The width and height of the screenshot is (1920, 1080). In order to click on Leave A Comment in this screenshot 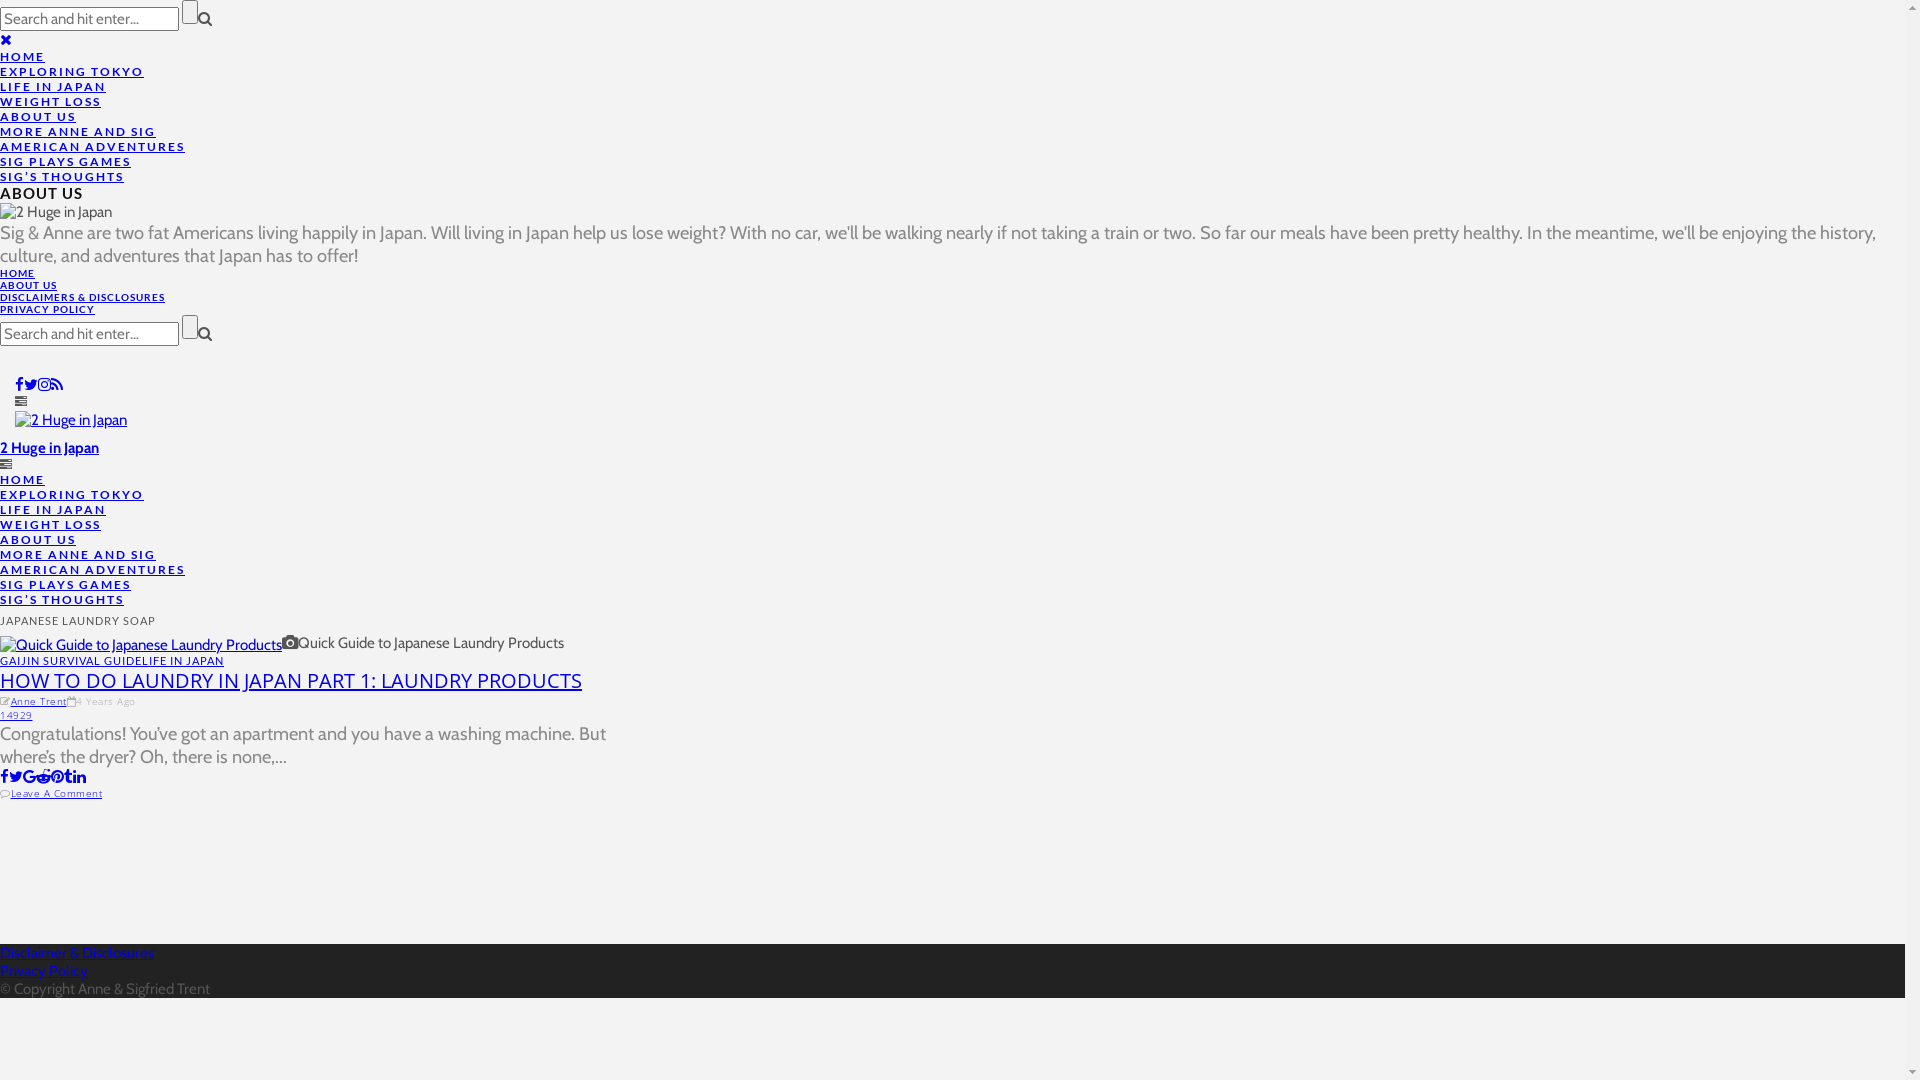, I will do `click(56, 793)`.